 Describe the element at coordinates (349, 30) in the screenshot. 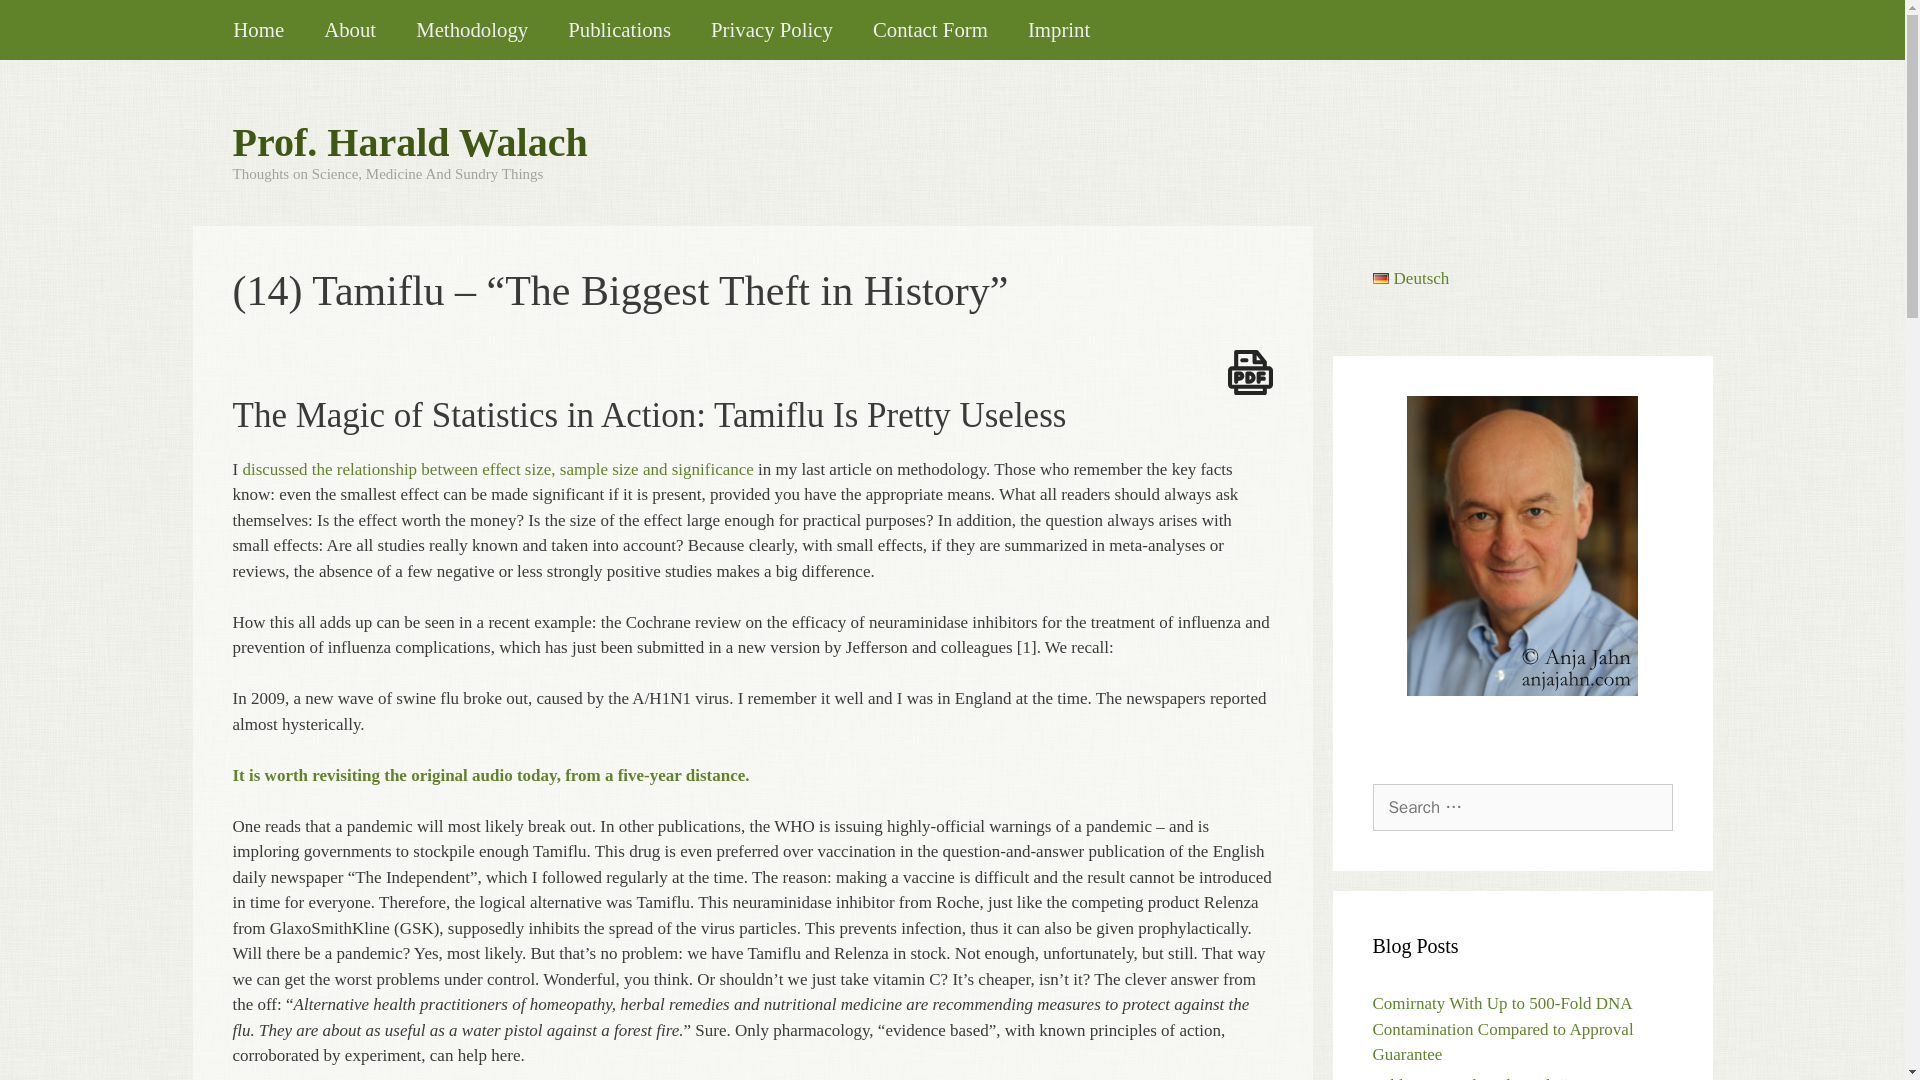

I see `About` at that location.